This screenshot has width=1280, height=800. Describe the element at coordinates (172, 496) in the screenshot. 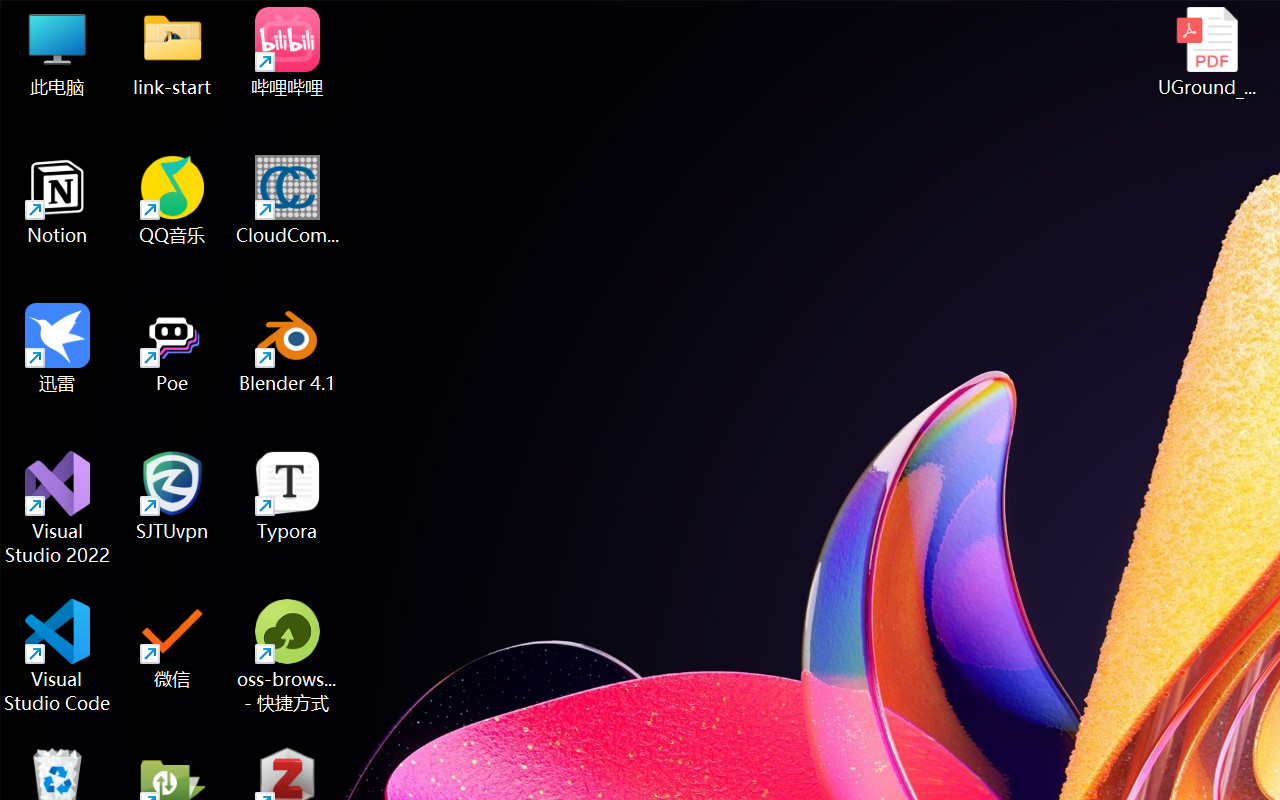

I see `SJTUvpn` at that location.